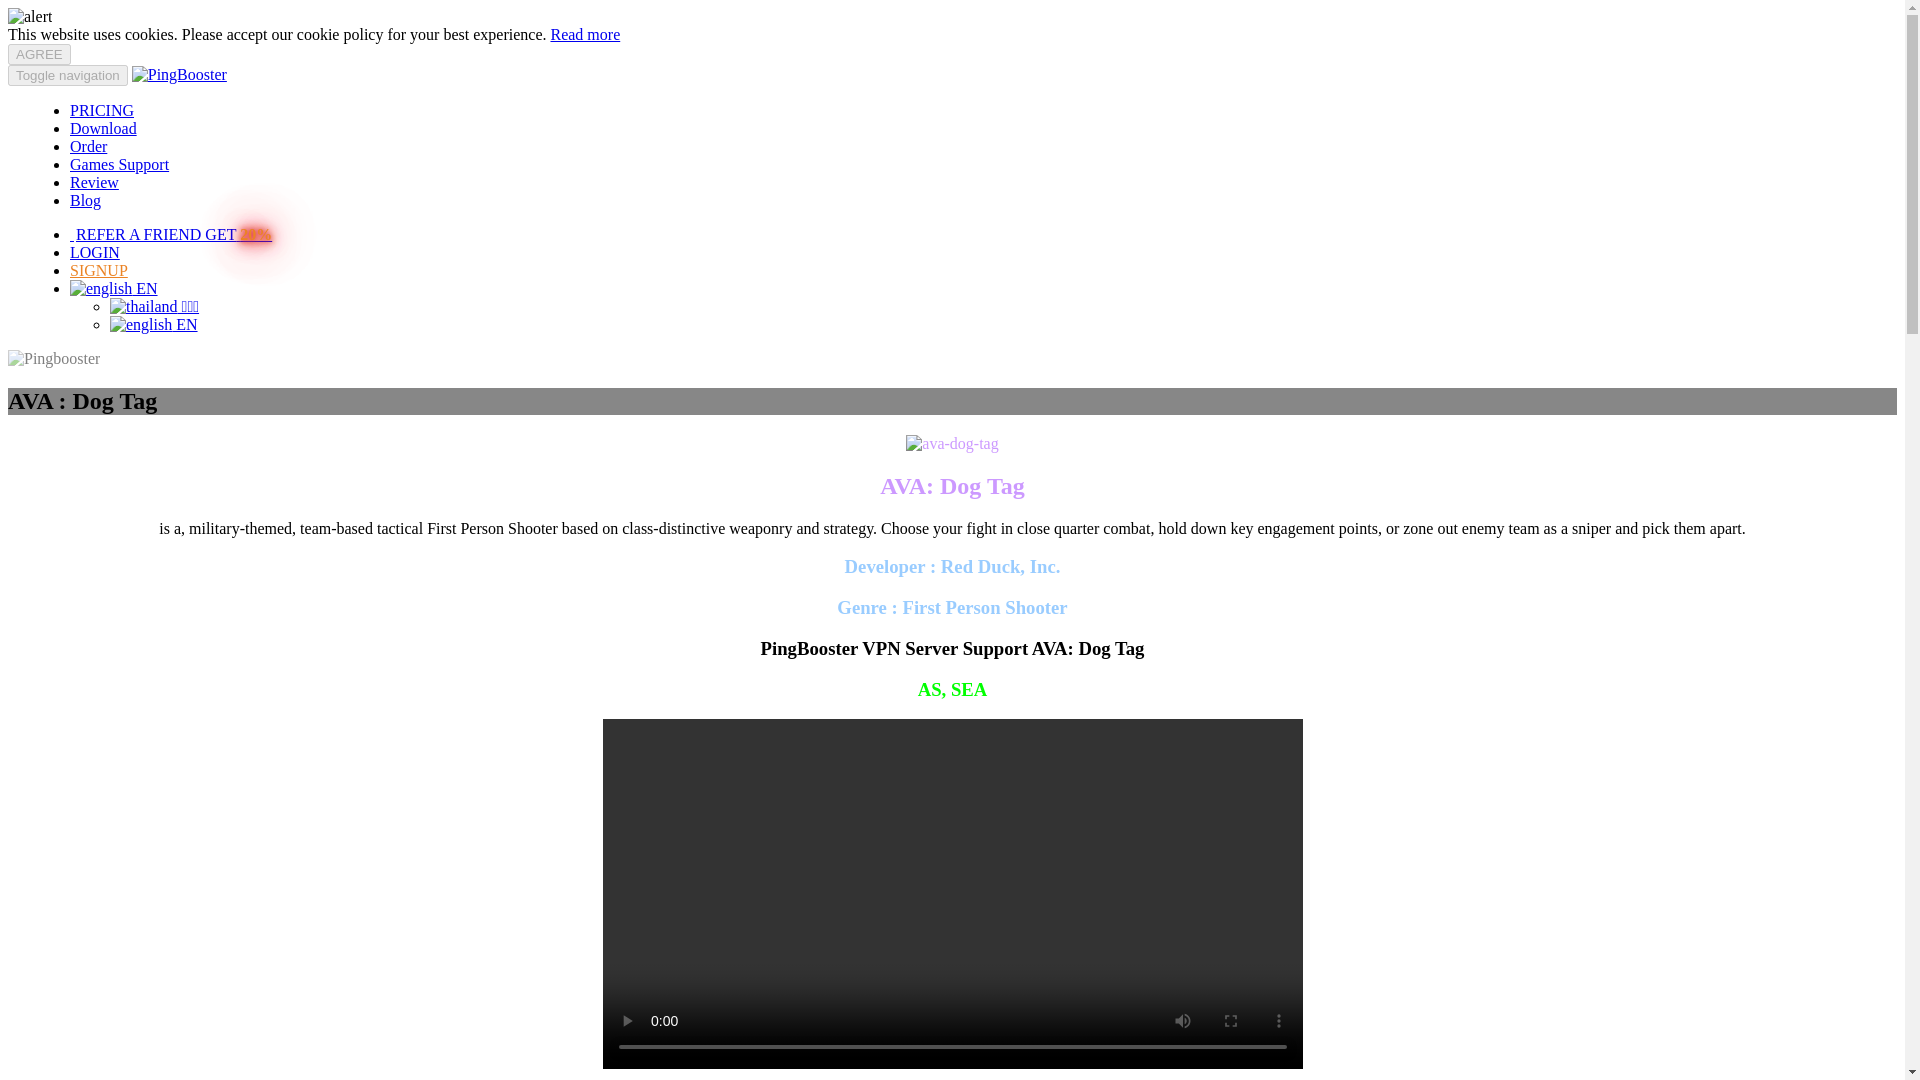 This screenshot has height=1080, width=1920. What do you see at coordinates (118, 164) in the screenshot?
I see `Games Support` at bounding box center [118, 164].